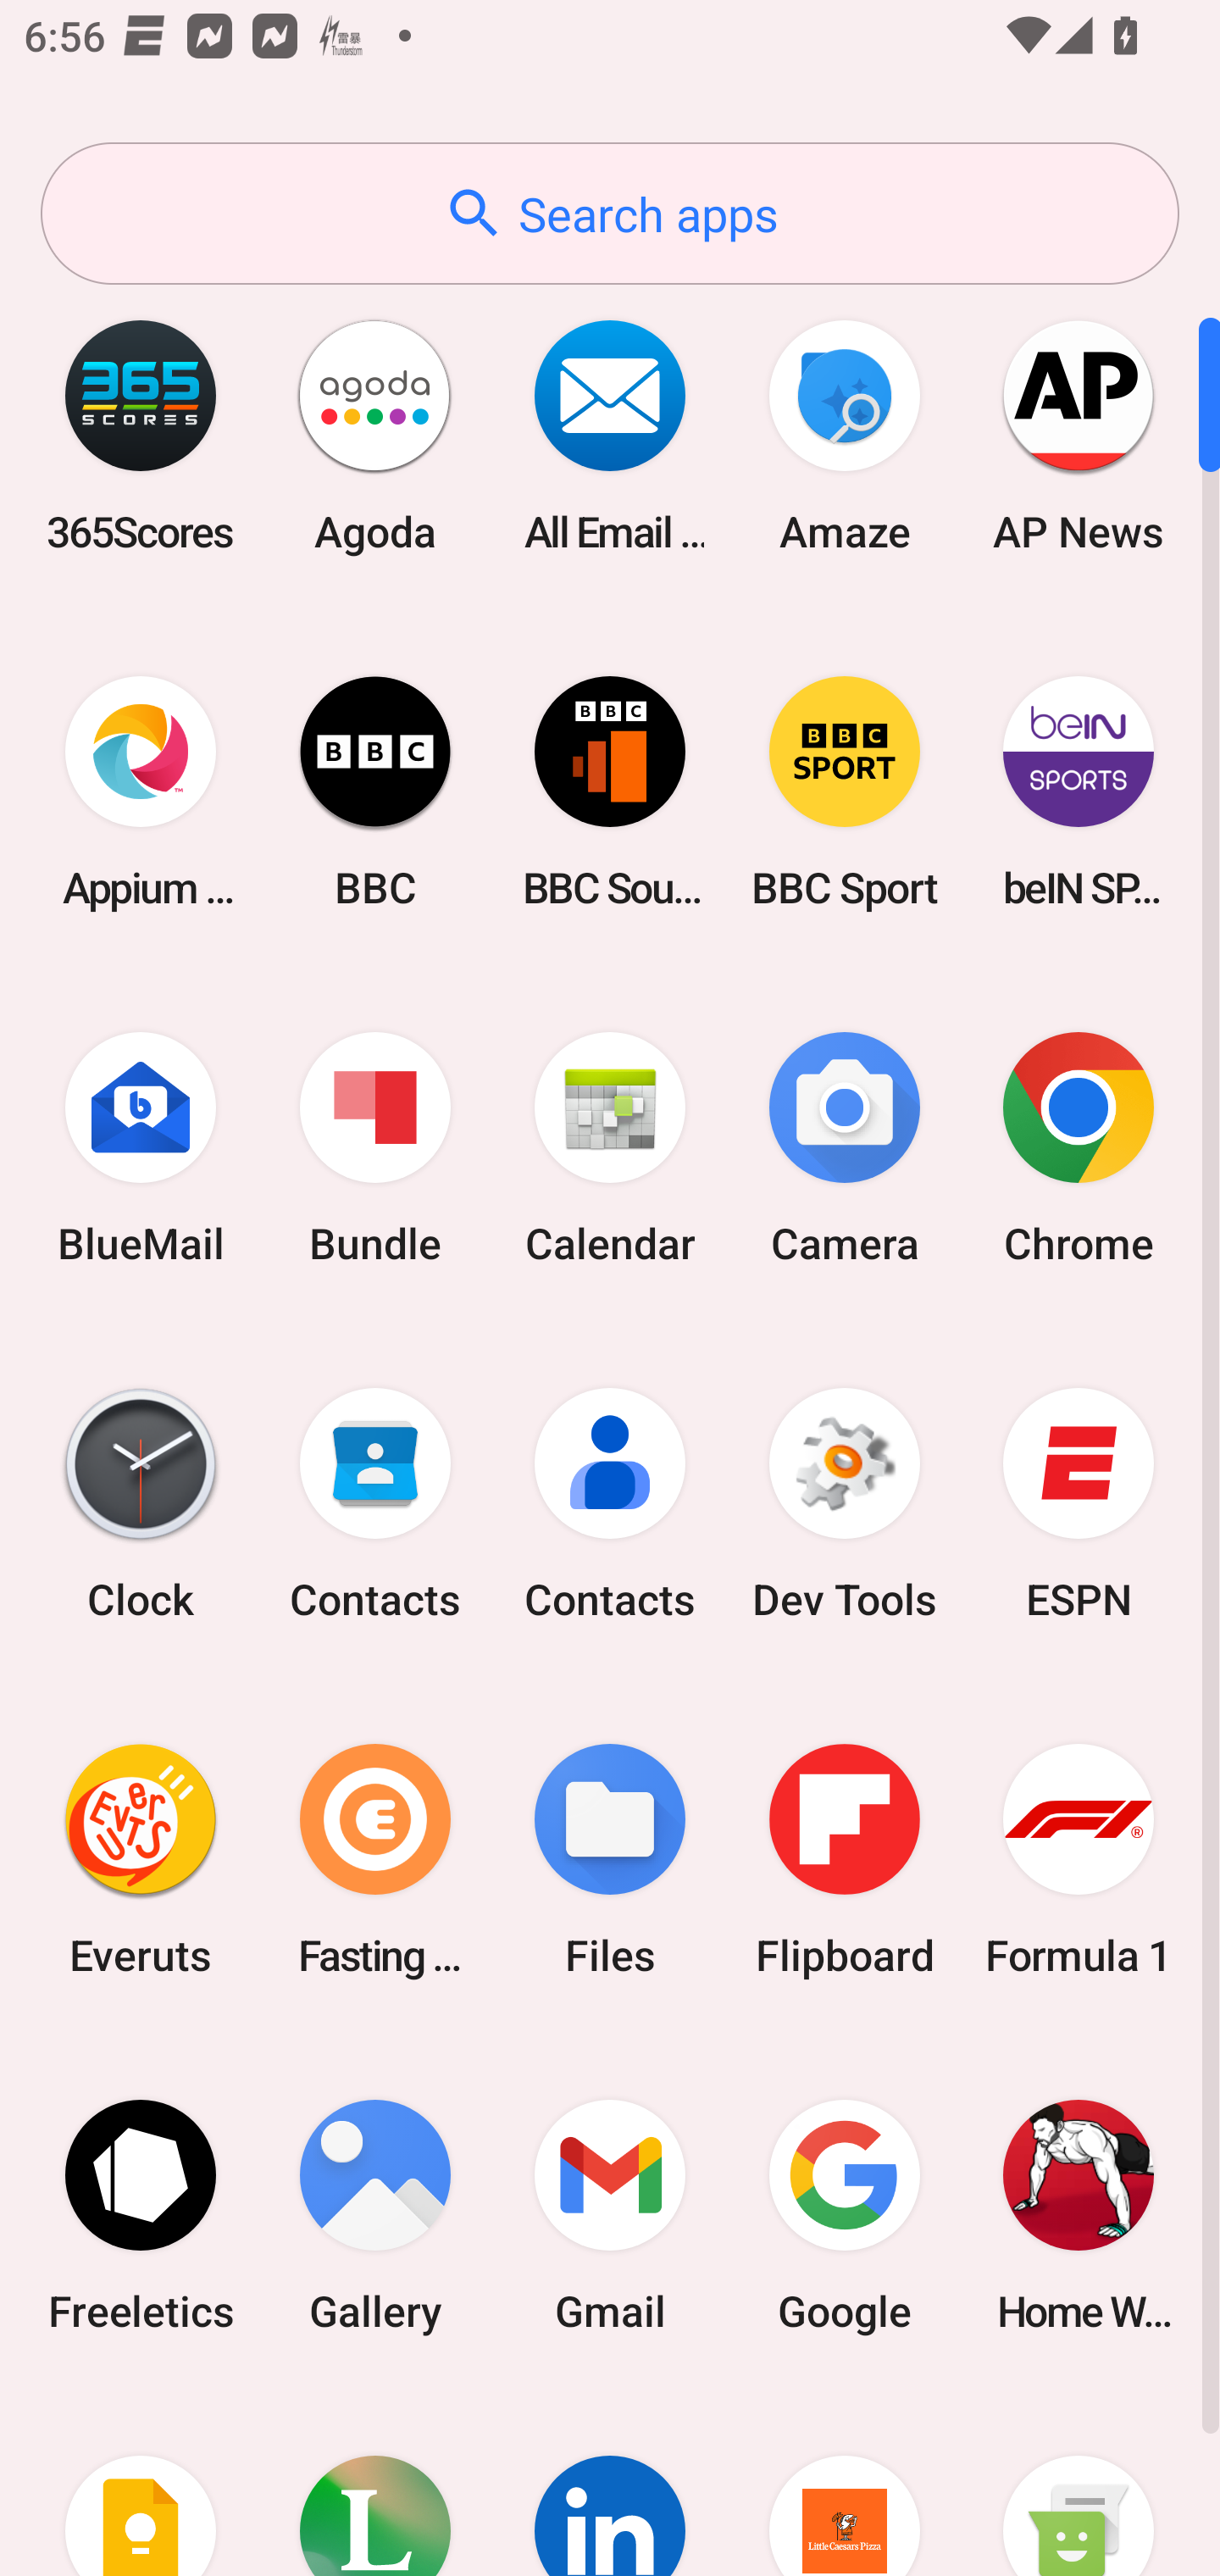 This screenshot has width=1220, height=2576. I want to click on Google, so click(844, 2215).